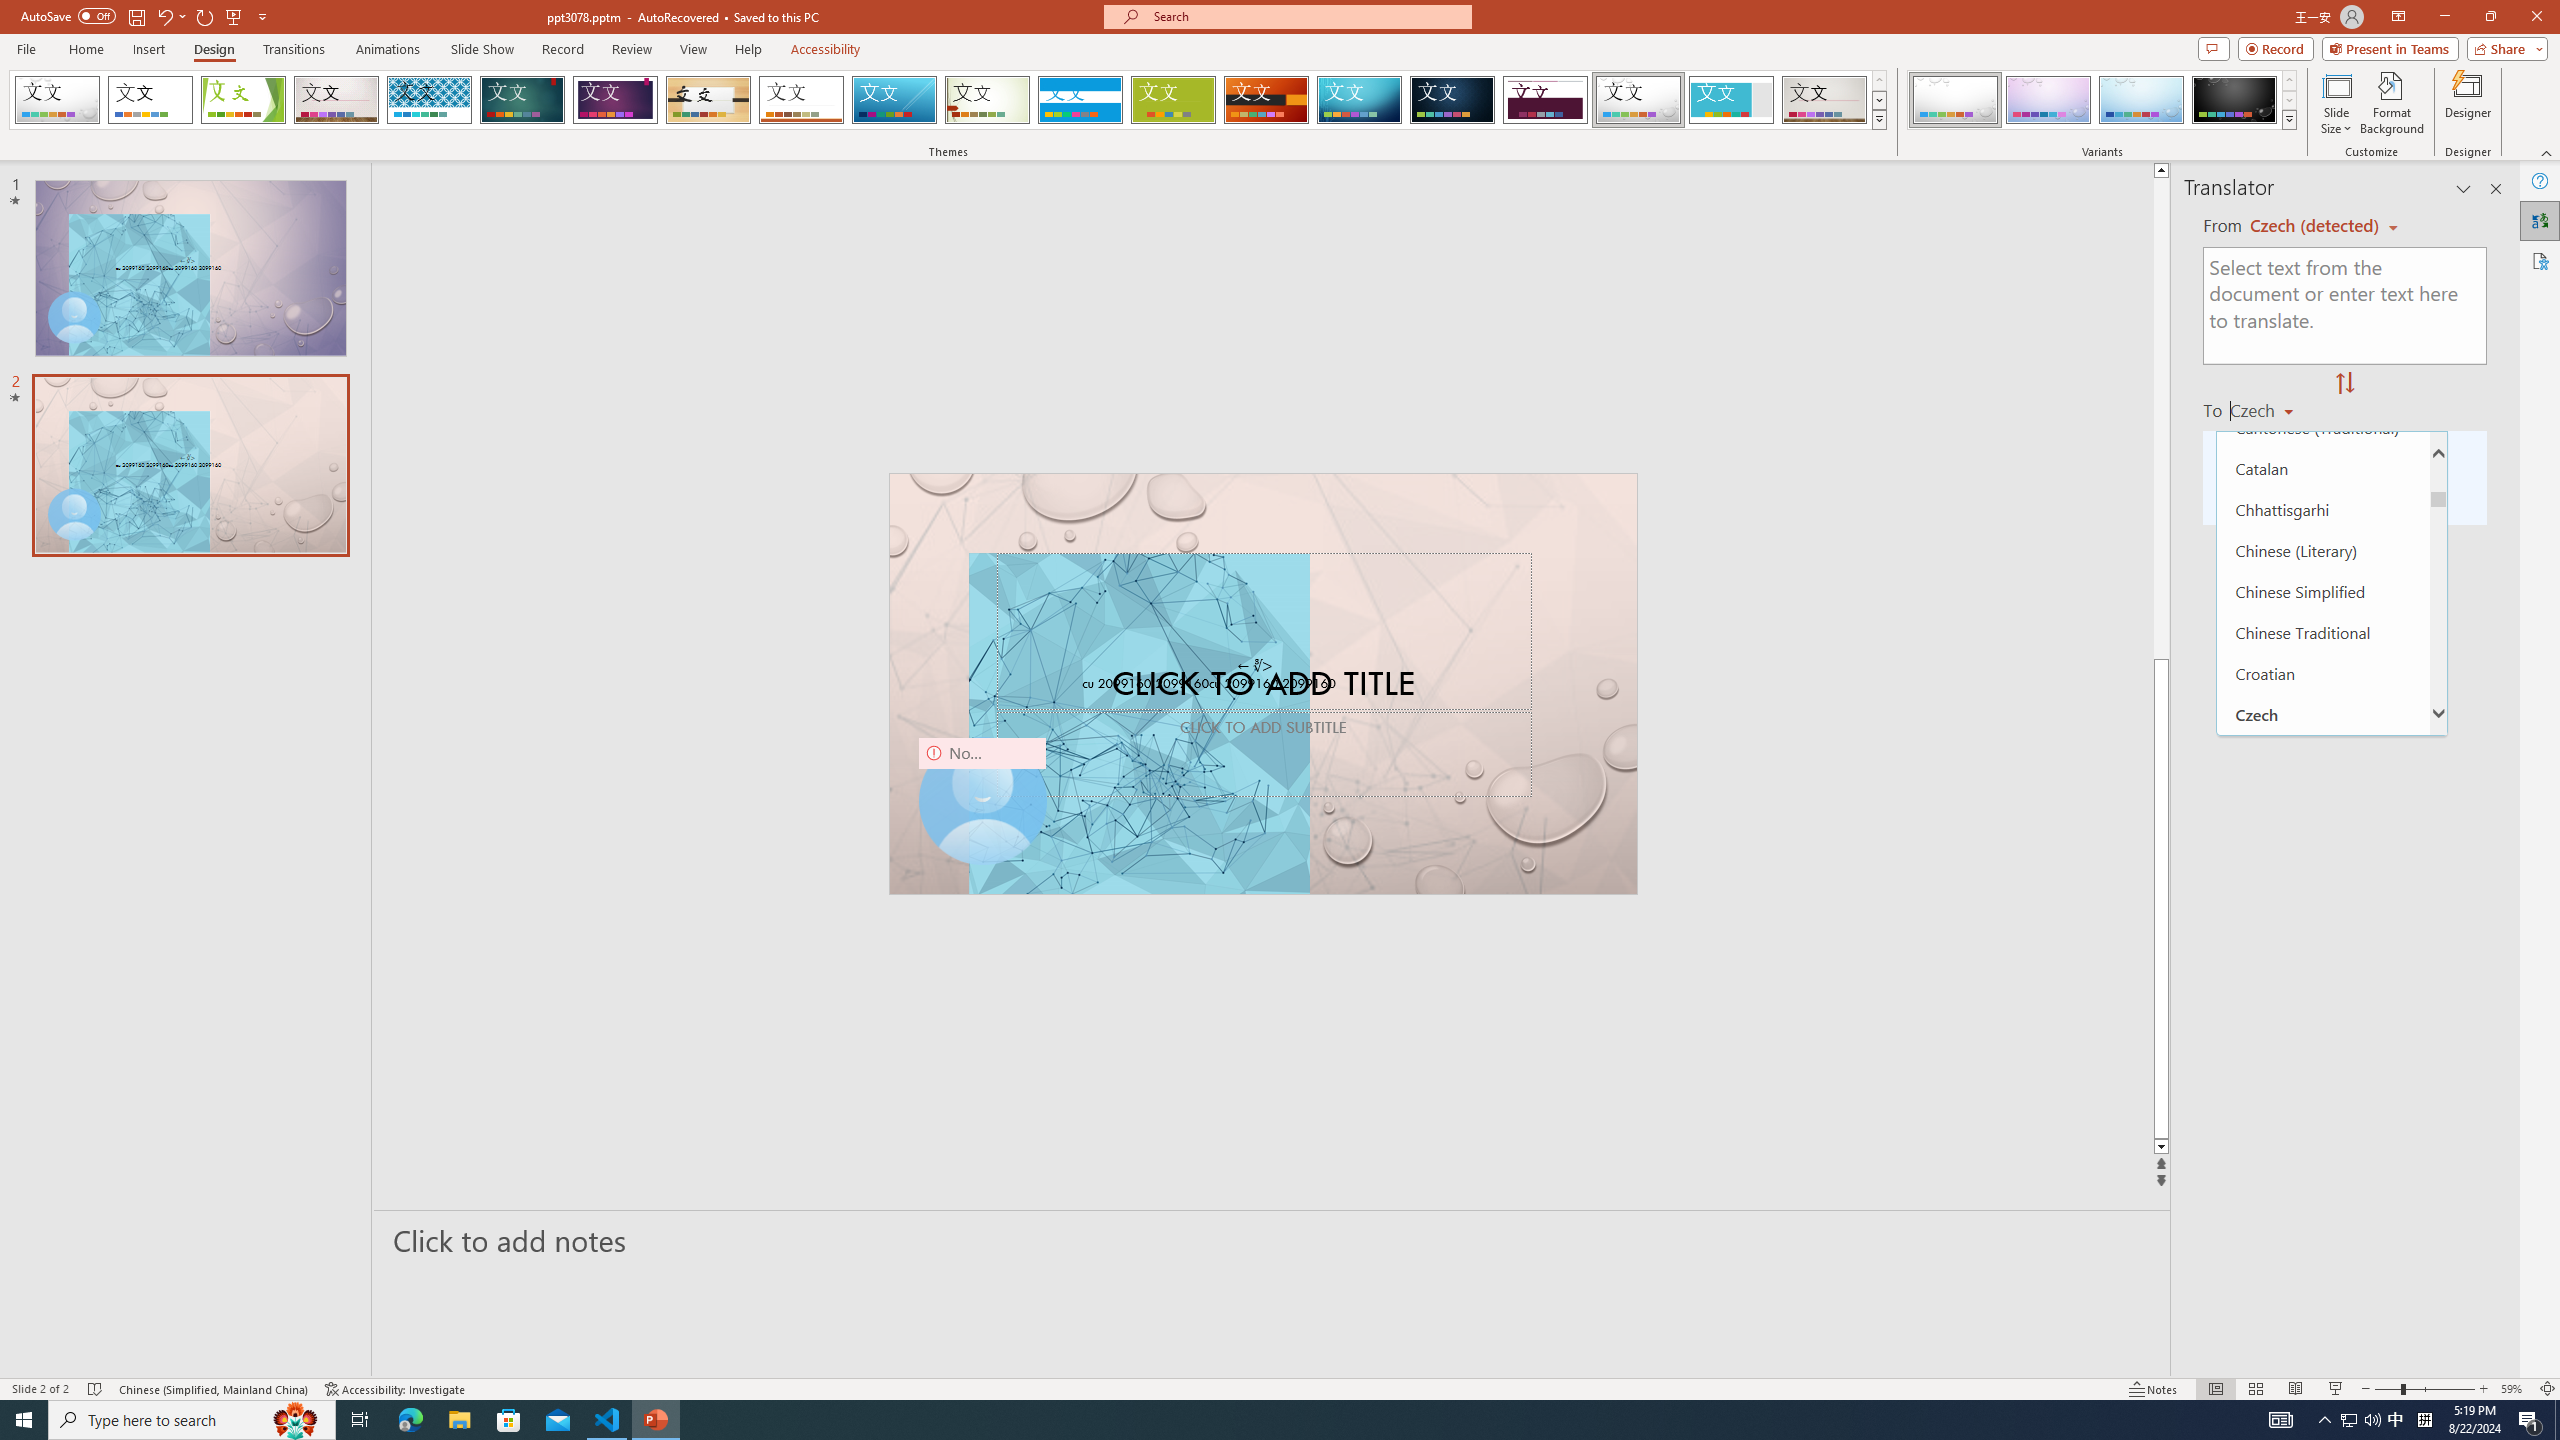  I want to click on Variants, so click(2288, 119).